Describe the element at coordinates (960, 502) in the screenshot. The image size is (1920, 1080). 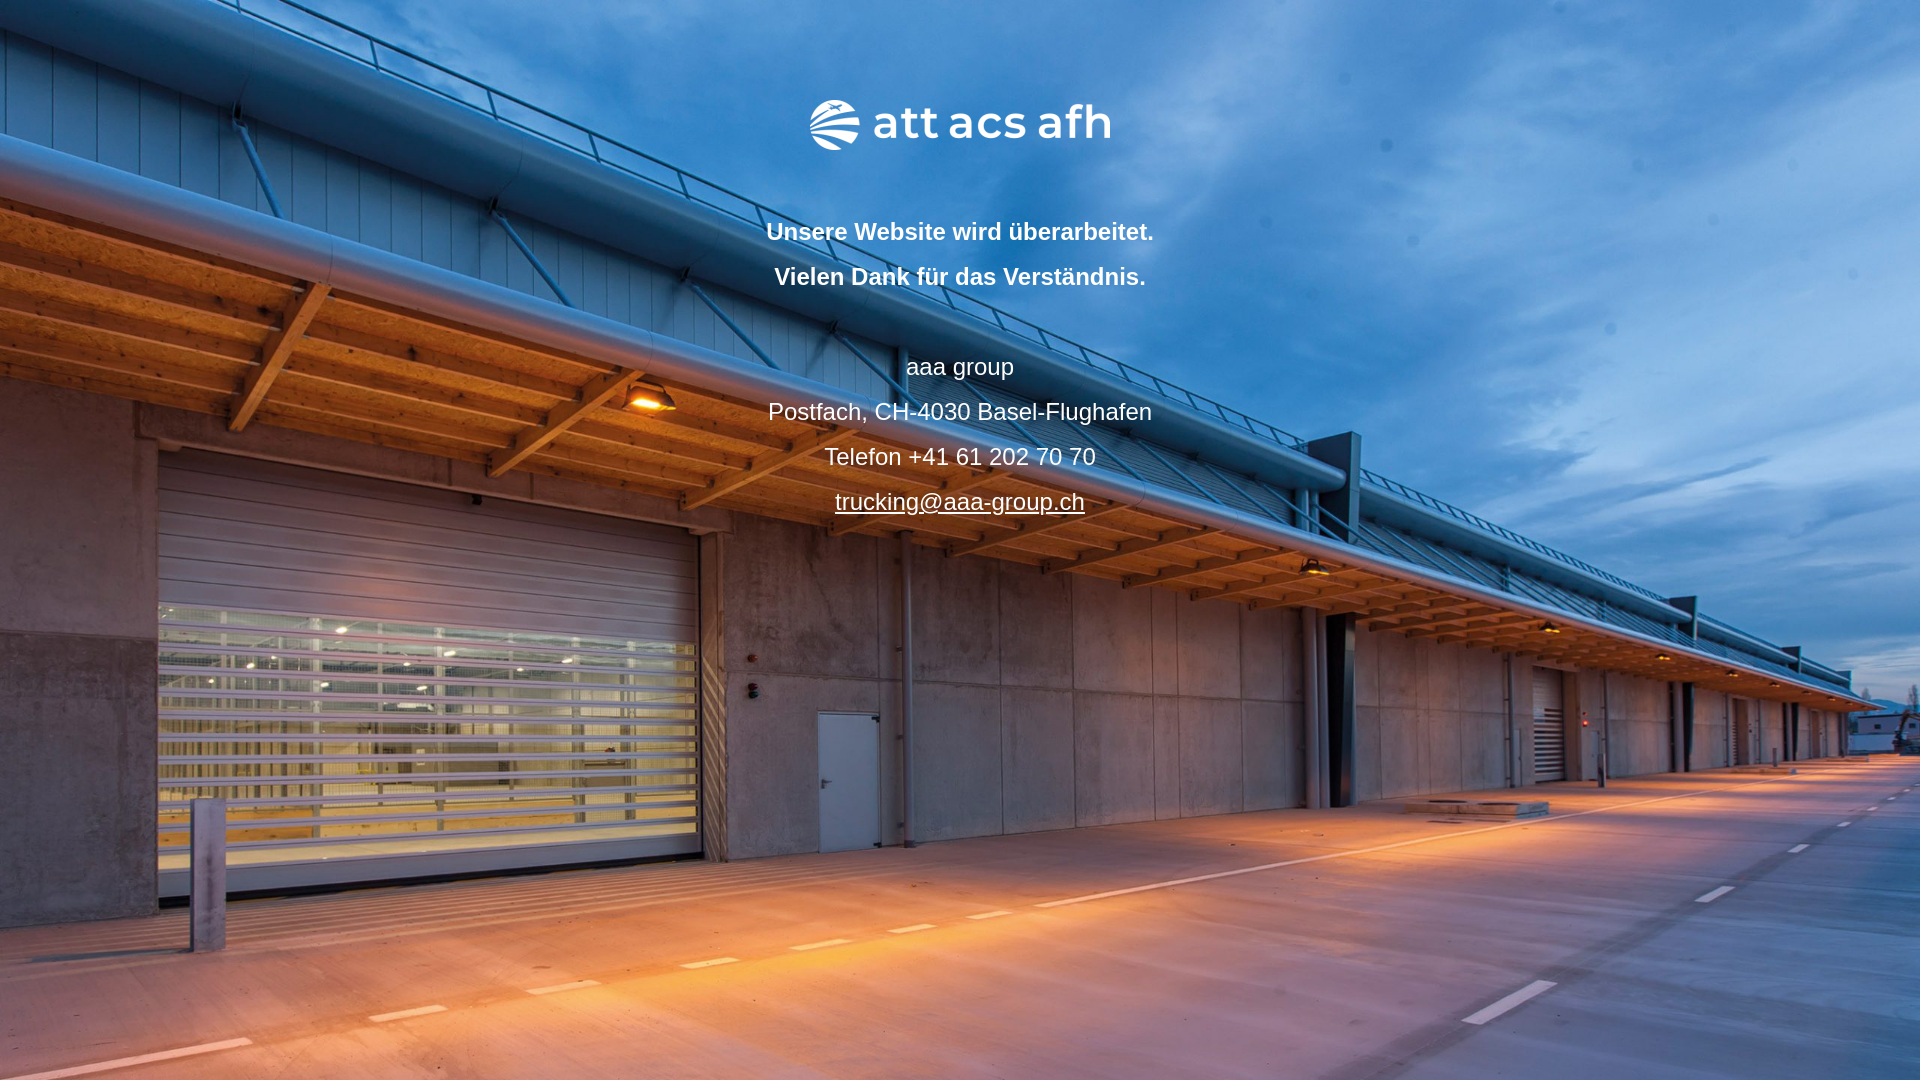
I see `trucking@aaa-group.ch` at that location.